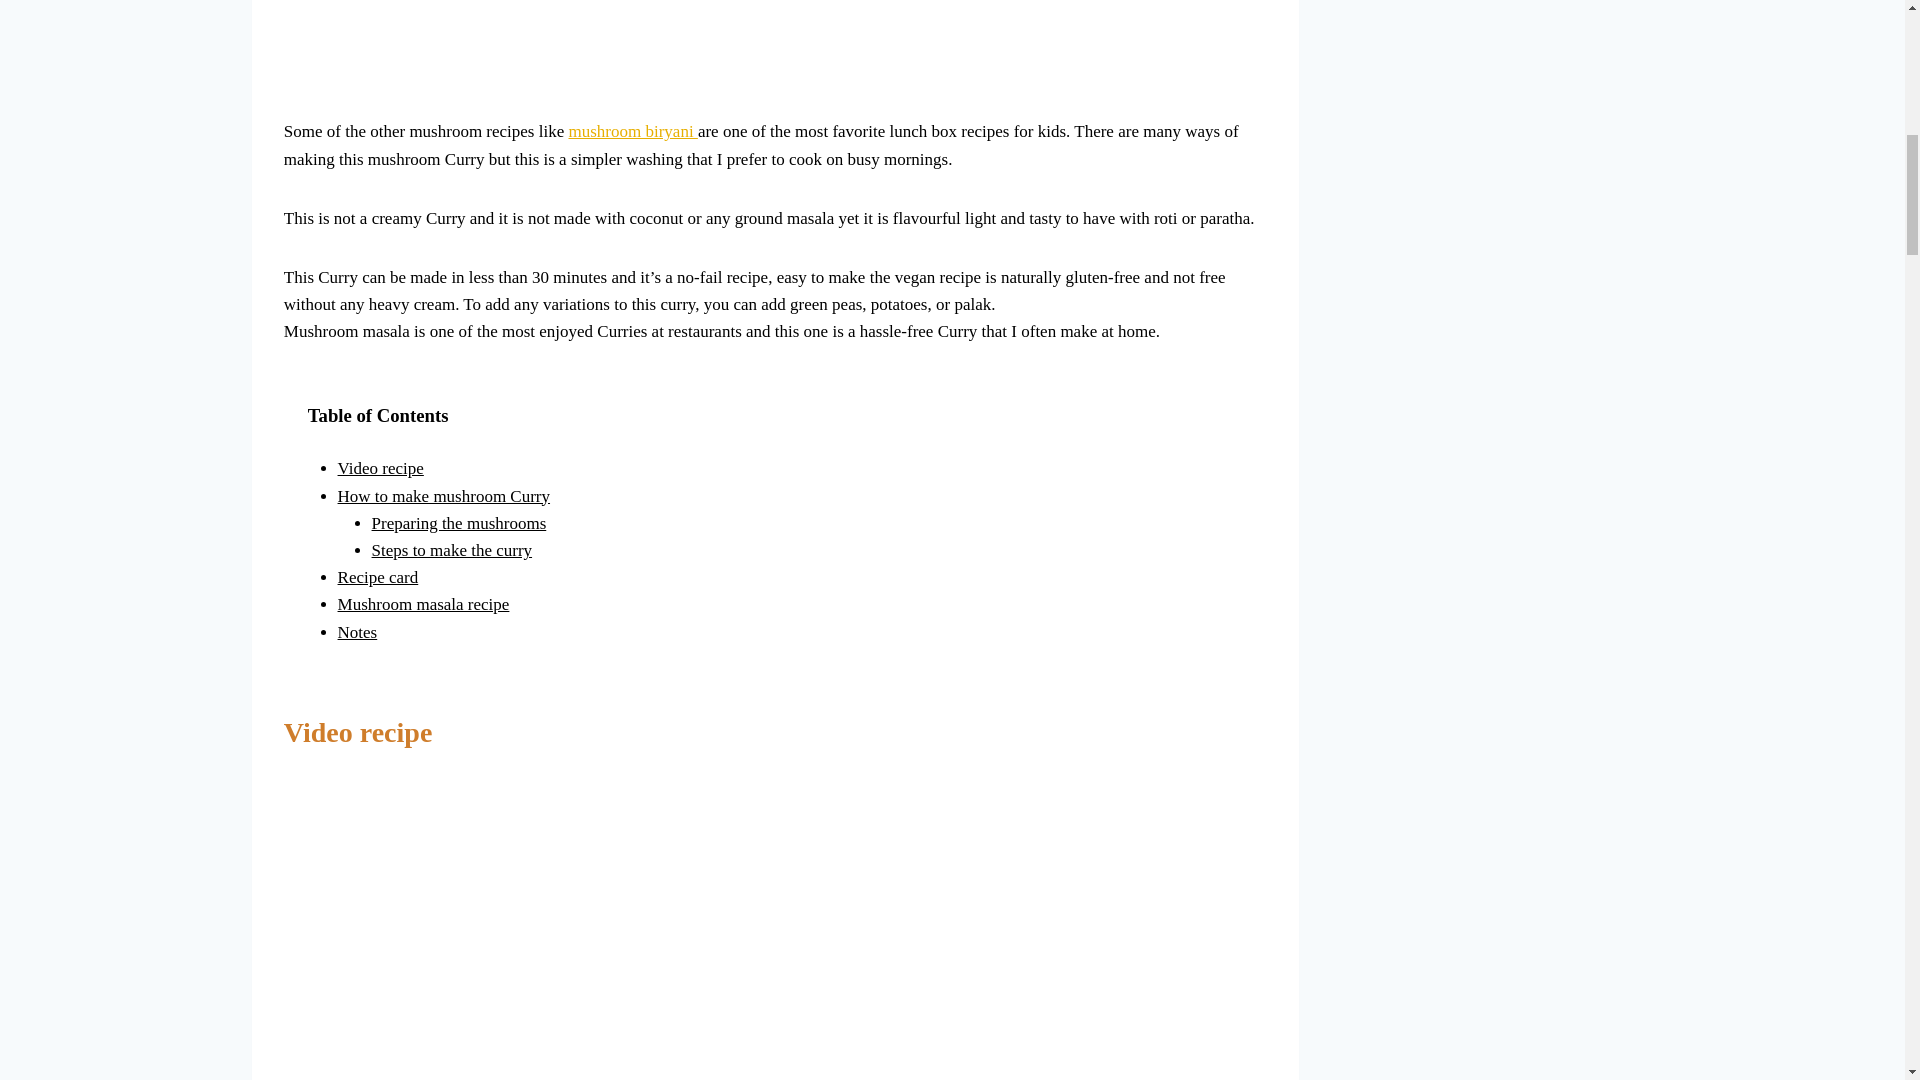  What do you see at coordinates (424, 604) in the screenshot?
I see `Mushroom masala recipe` at bounding box center [424, 604].